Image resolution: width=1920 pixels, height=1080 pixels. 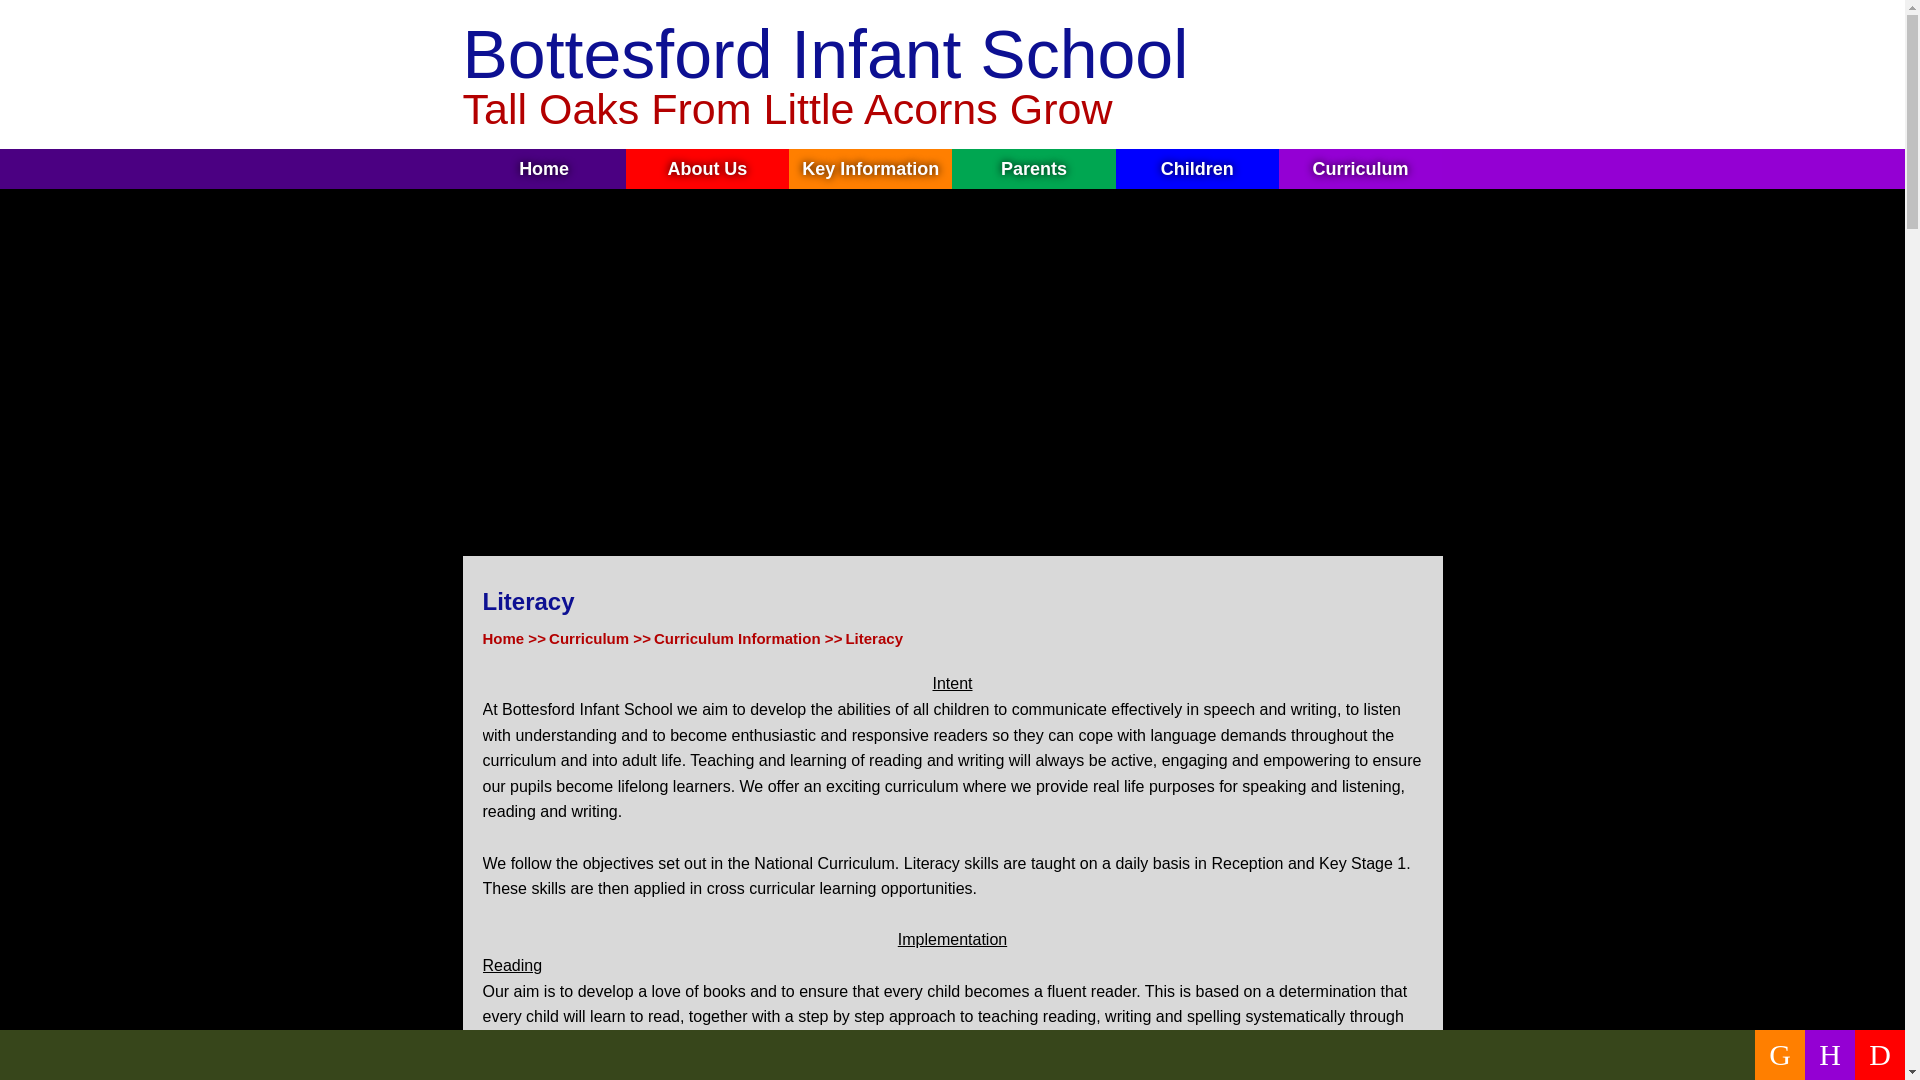 What do you see at coordinates (870, 169) in the screenshot?
I see `Key Information` at bounding box center [870, 169].